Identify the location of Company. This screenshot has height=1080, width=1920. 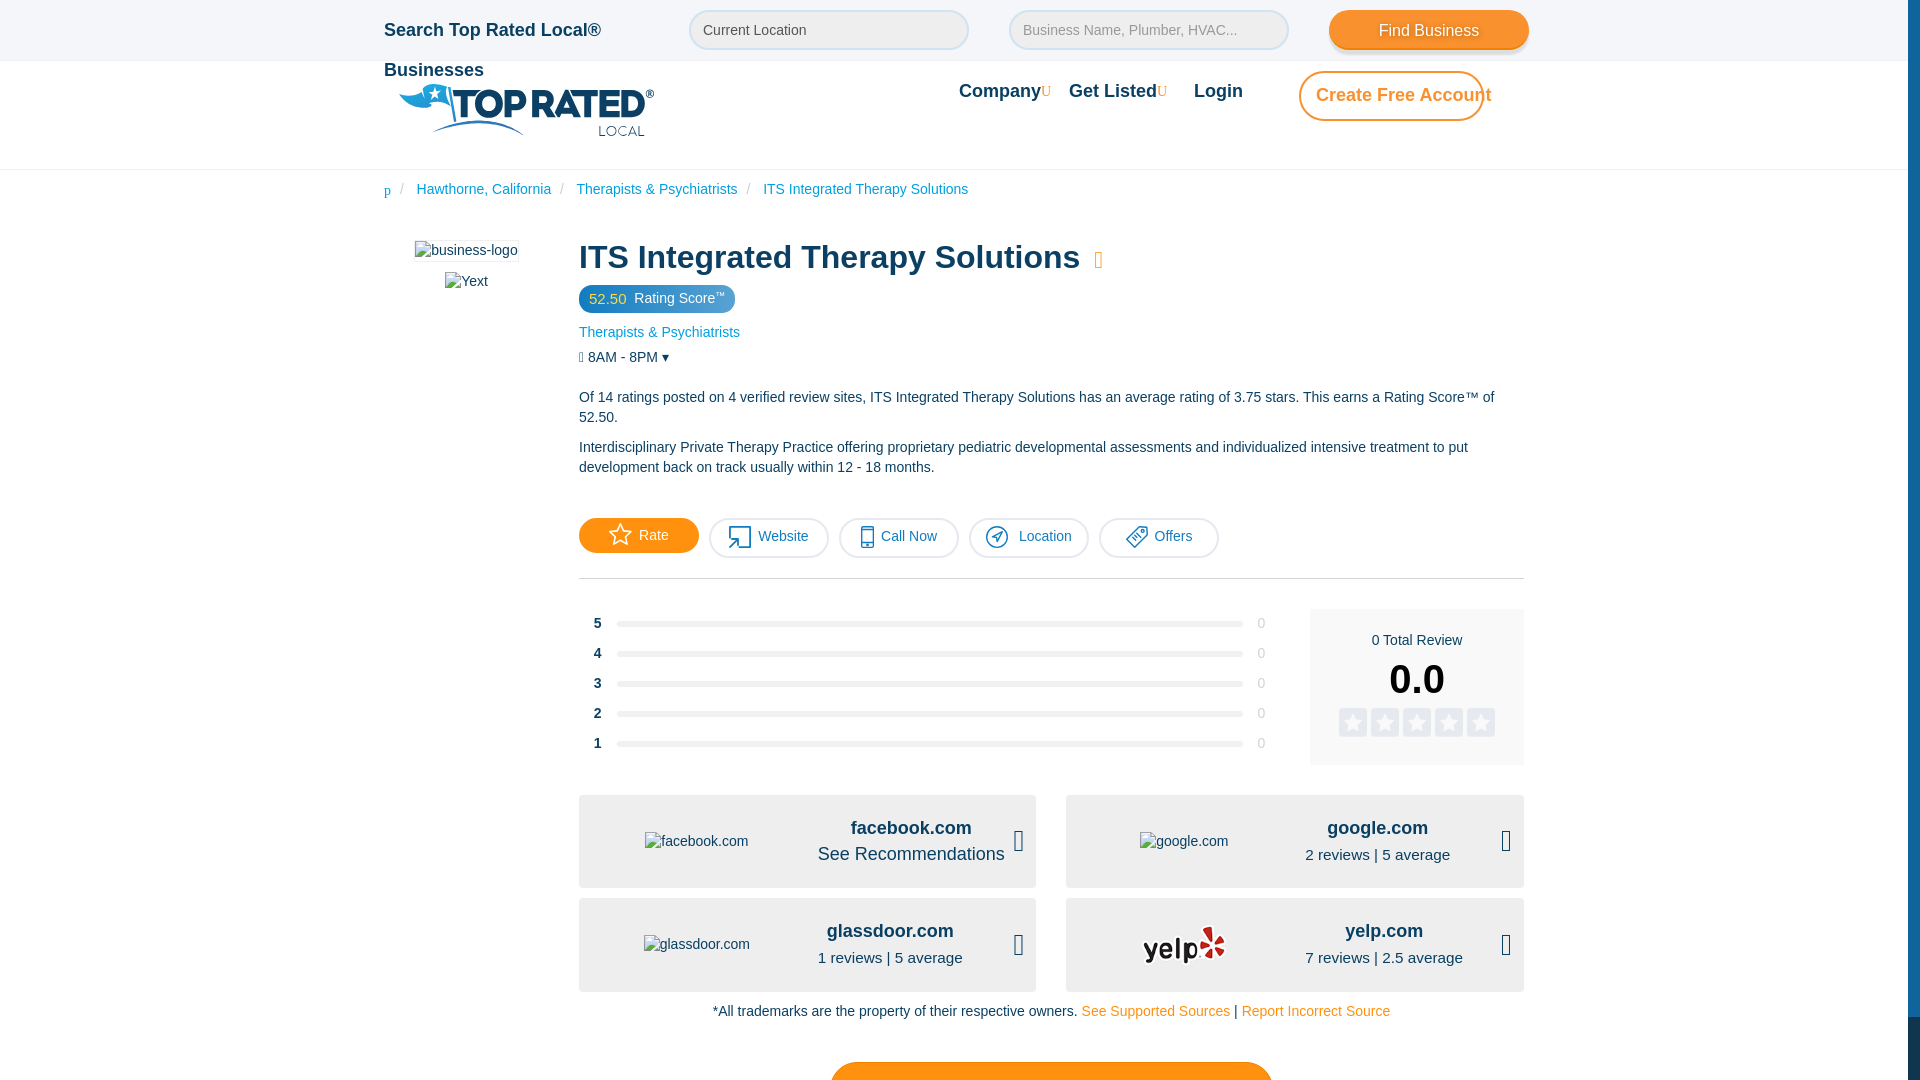
(1004, 90).